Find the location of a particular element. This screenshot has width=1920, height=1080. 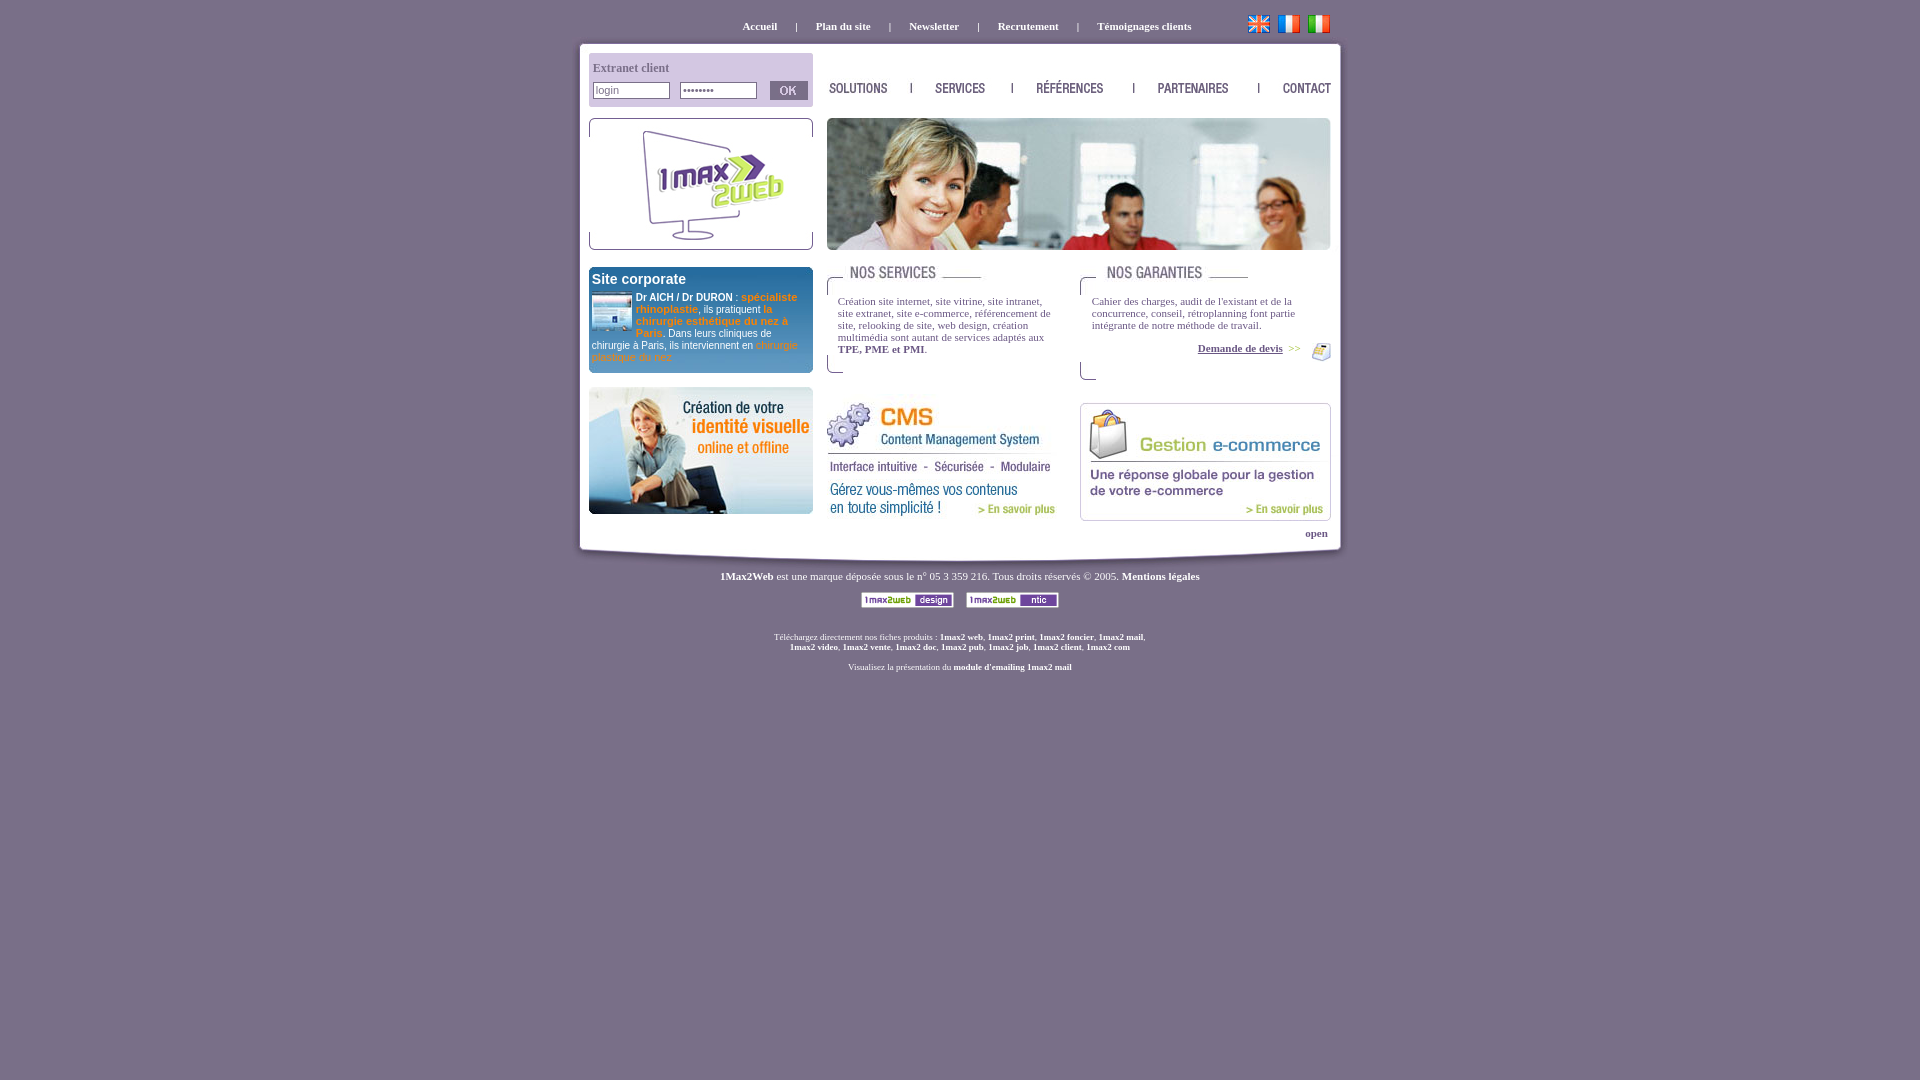

Services hebergement is located at coordinates (942, 422).